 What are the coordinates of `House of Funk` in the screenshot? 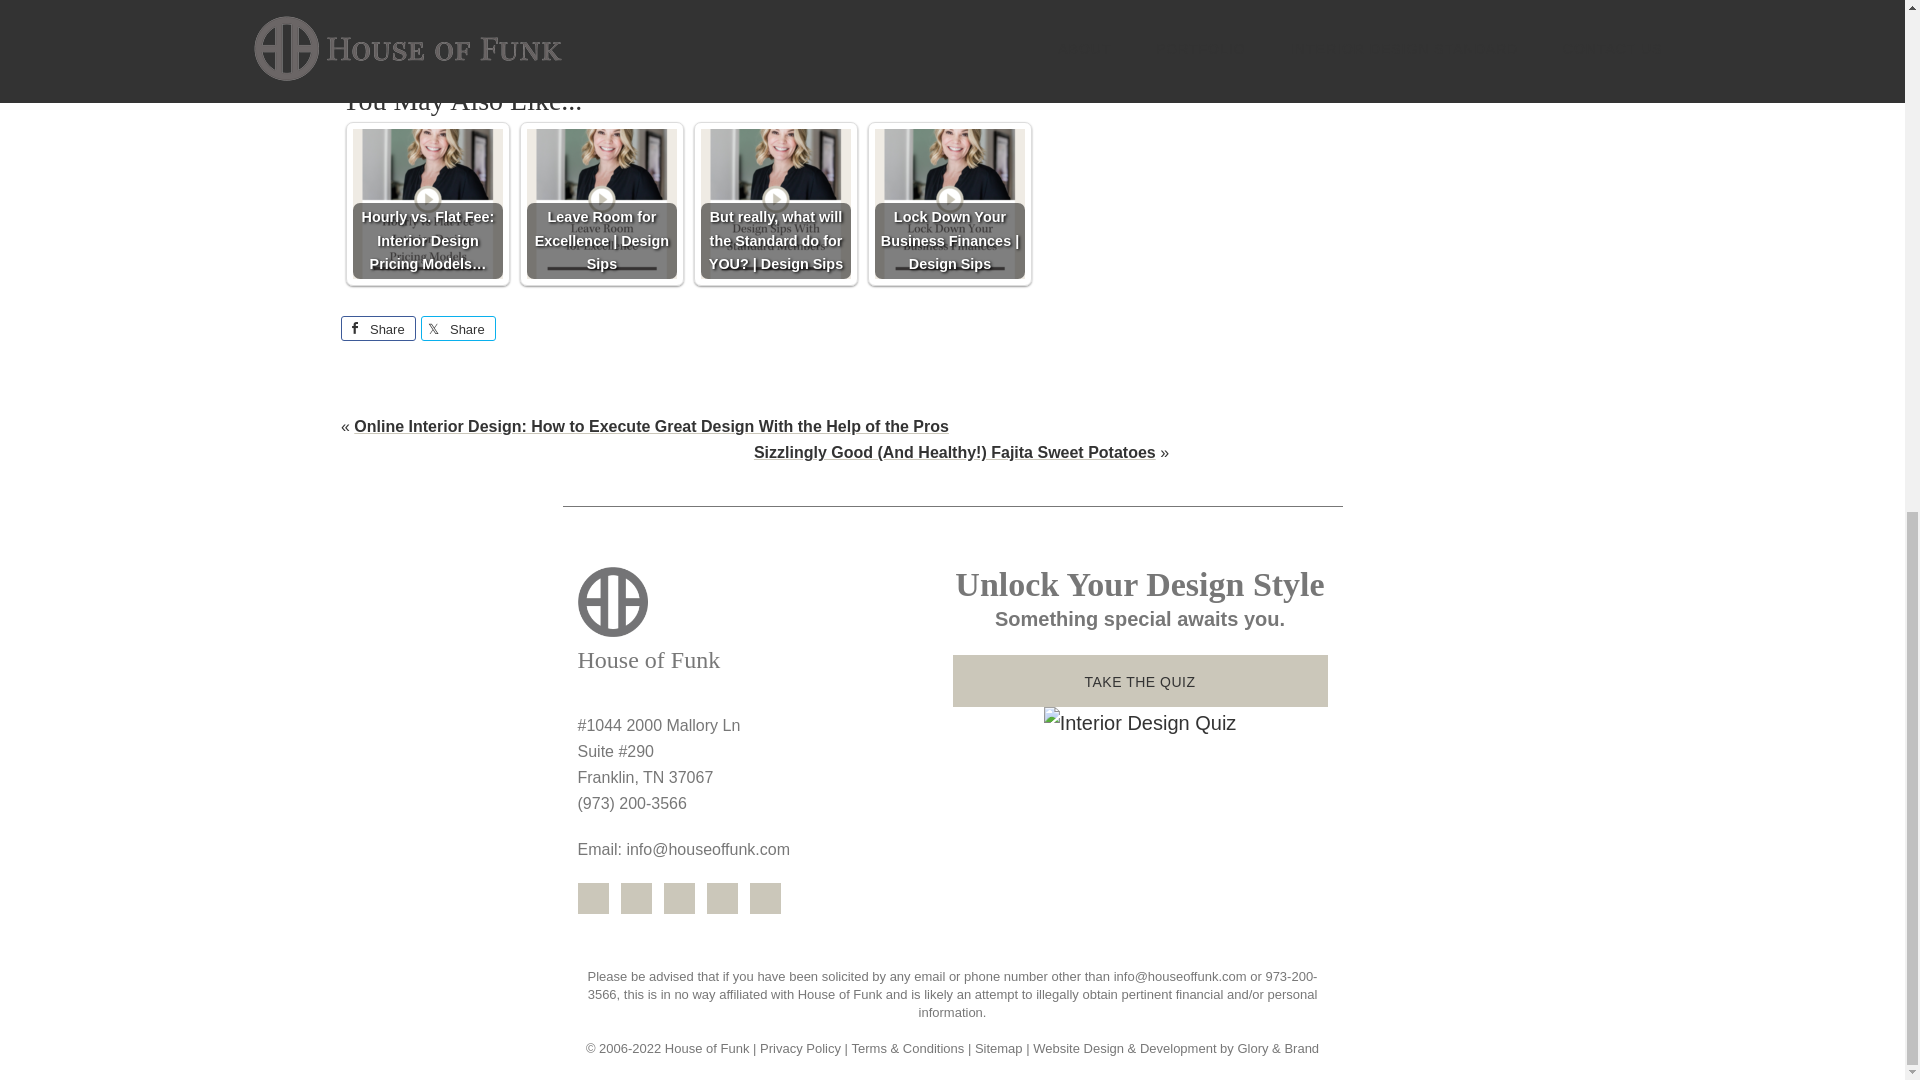 It's located at (764, 622).